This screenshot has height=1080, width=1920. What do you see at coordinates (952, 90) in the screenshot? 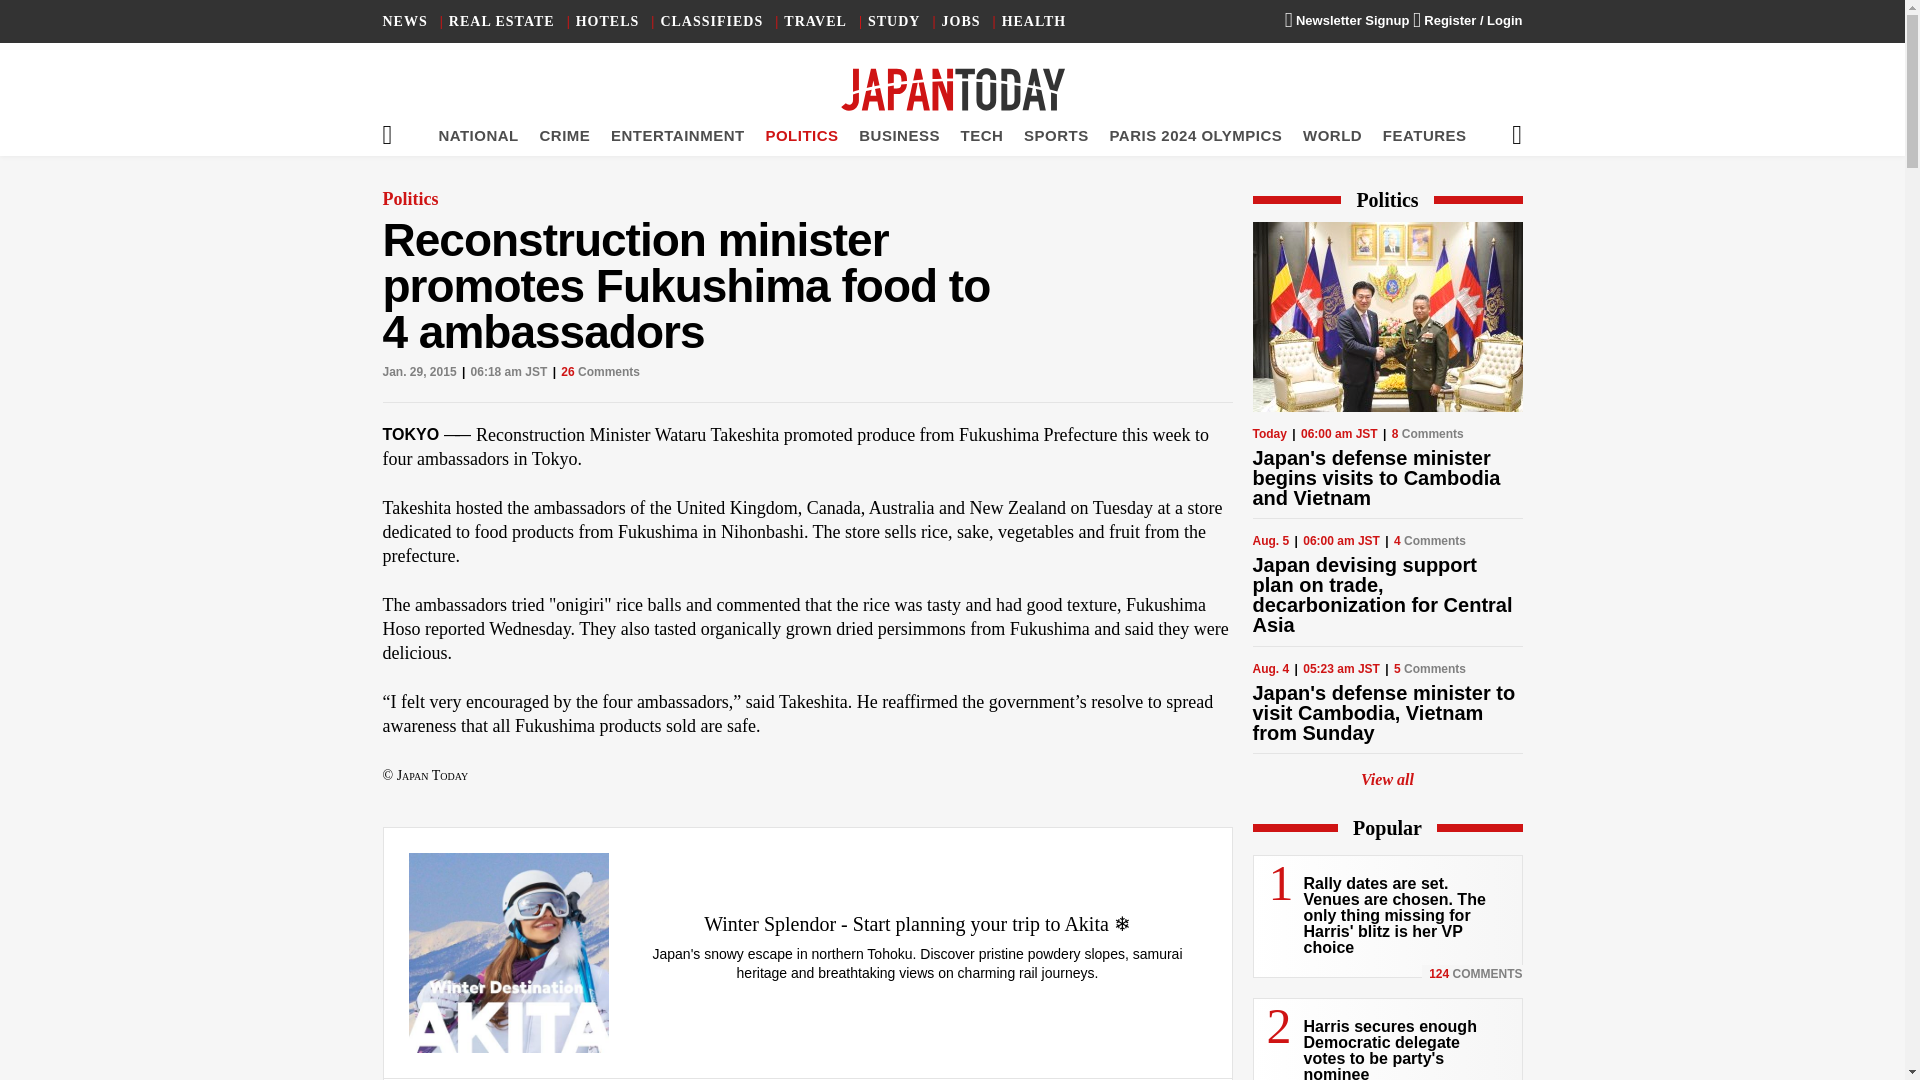
I see `Japan Today` at bounding box center [952, 90].